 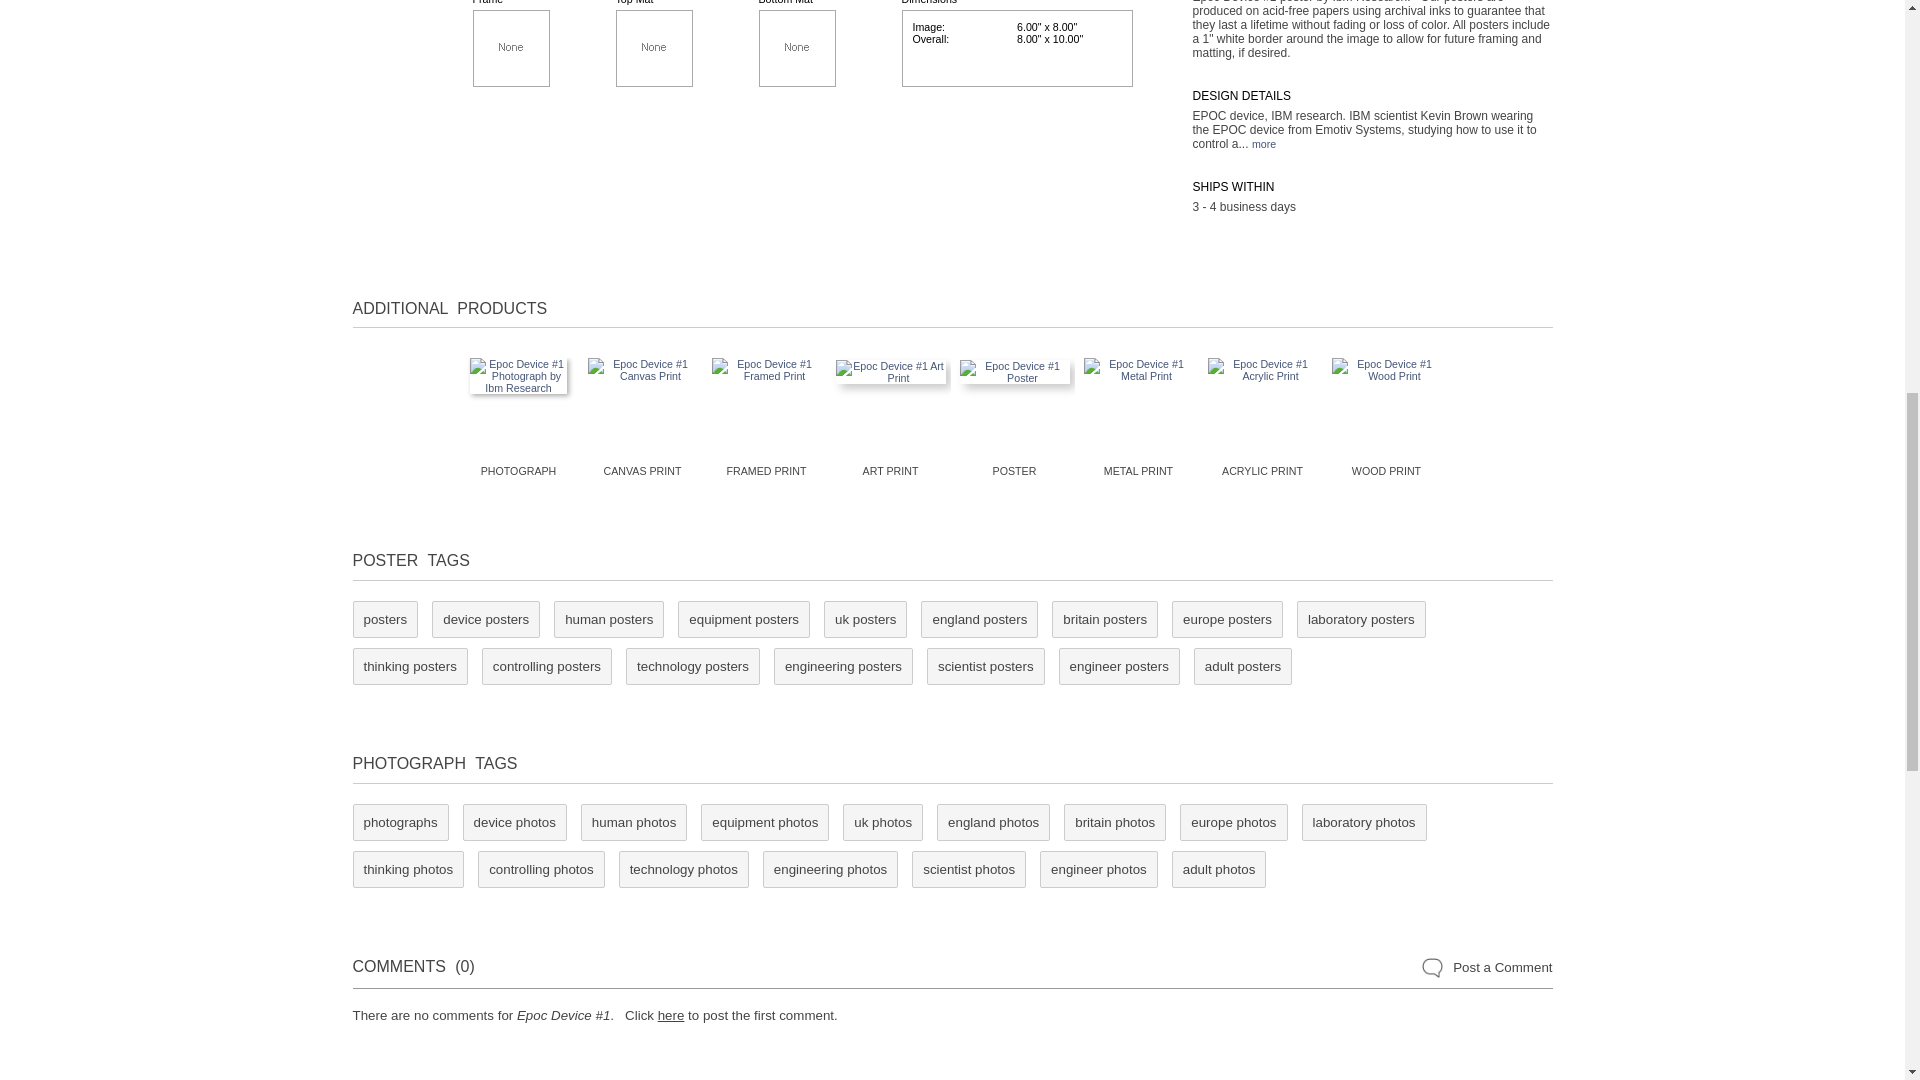 What do you see at coordinates (510, 48) in the screenshot?
I see `Selected Frame` at bounding box center [510, 48].